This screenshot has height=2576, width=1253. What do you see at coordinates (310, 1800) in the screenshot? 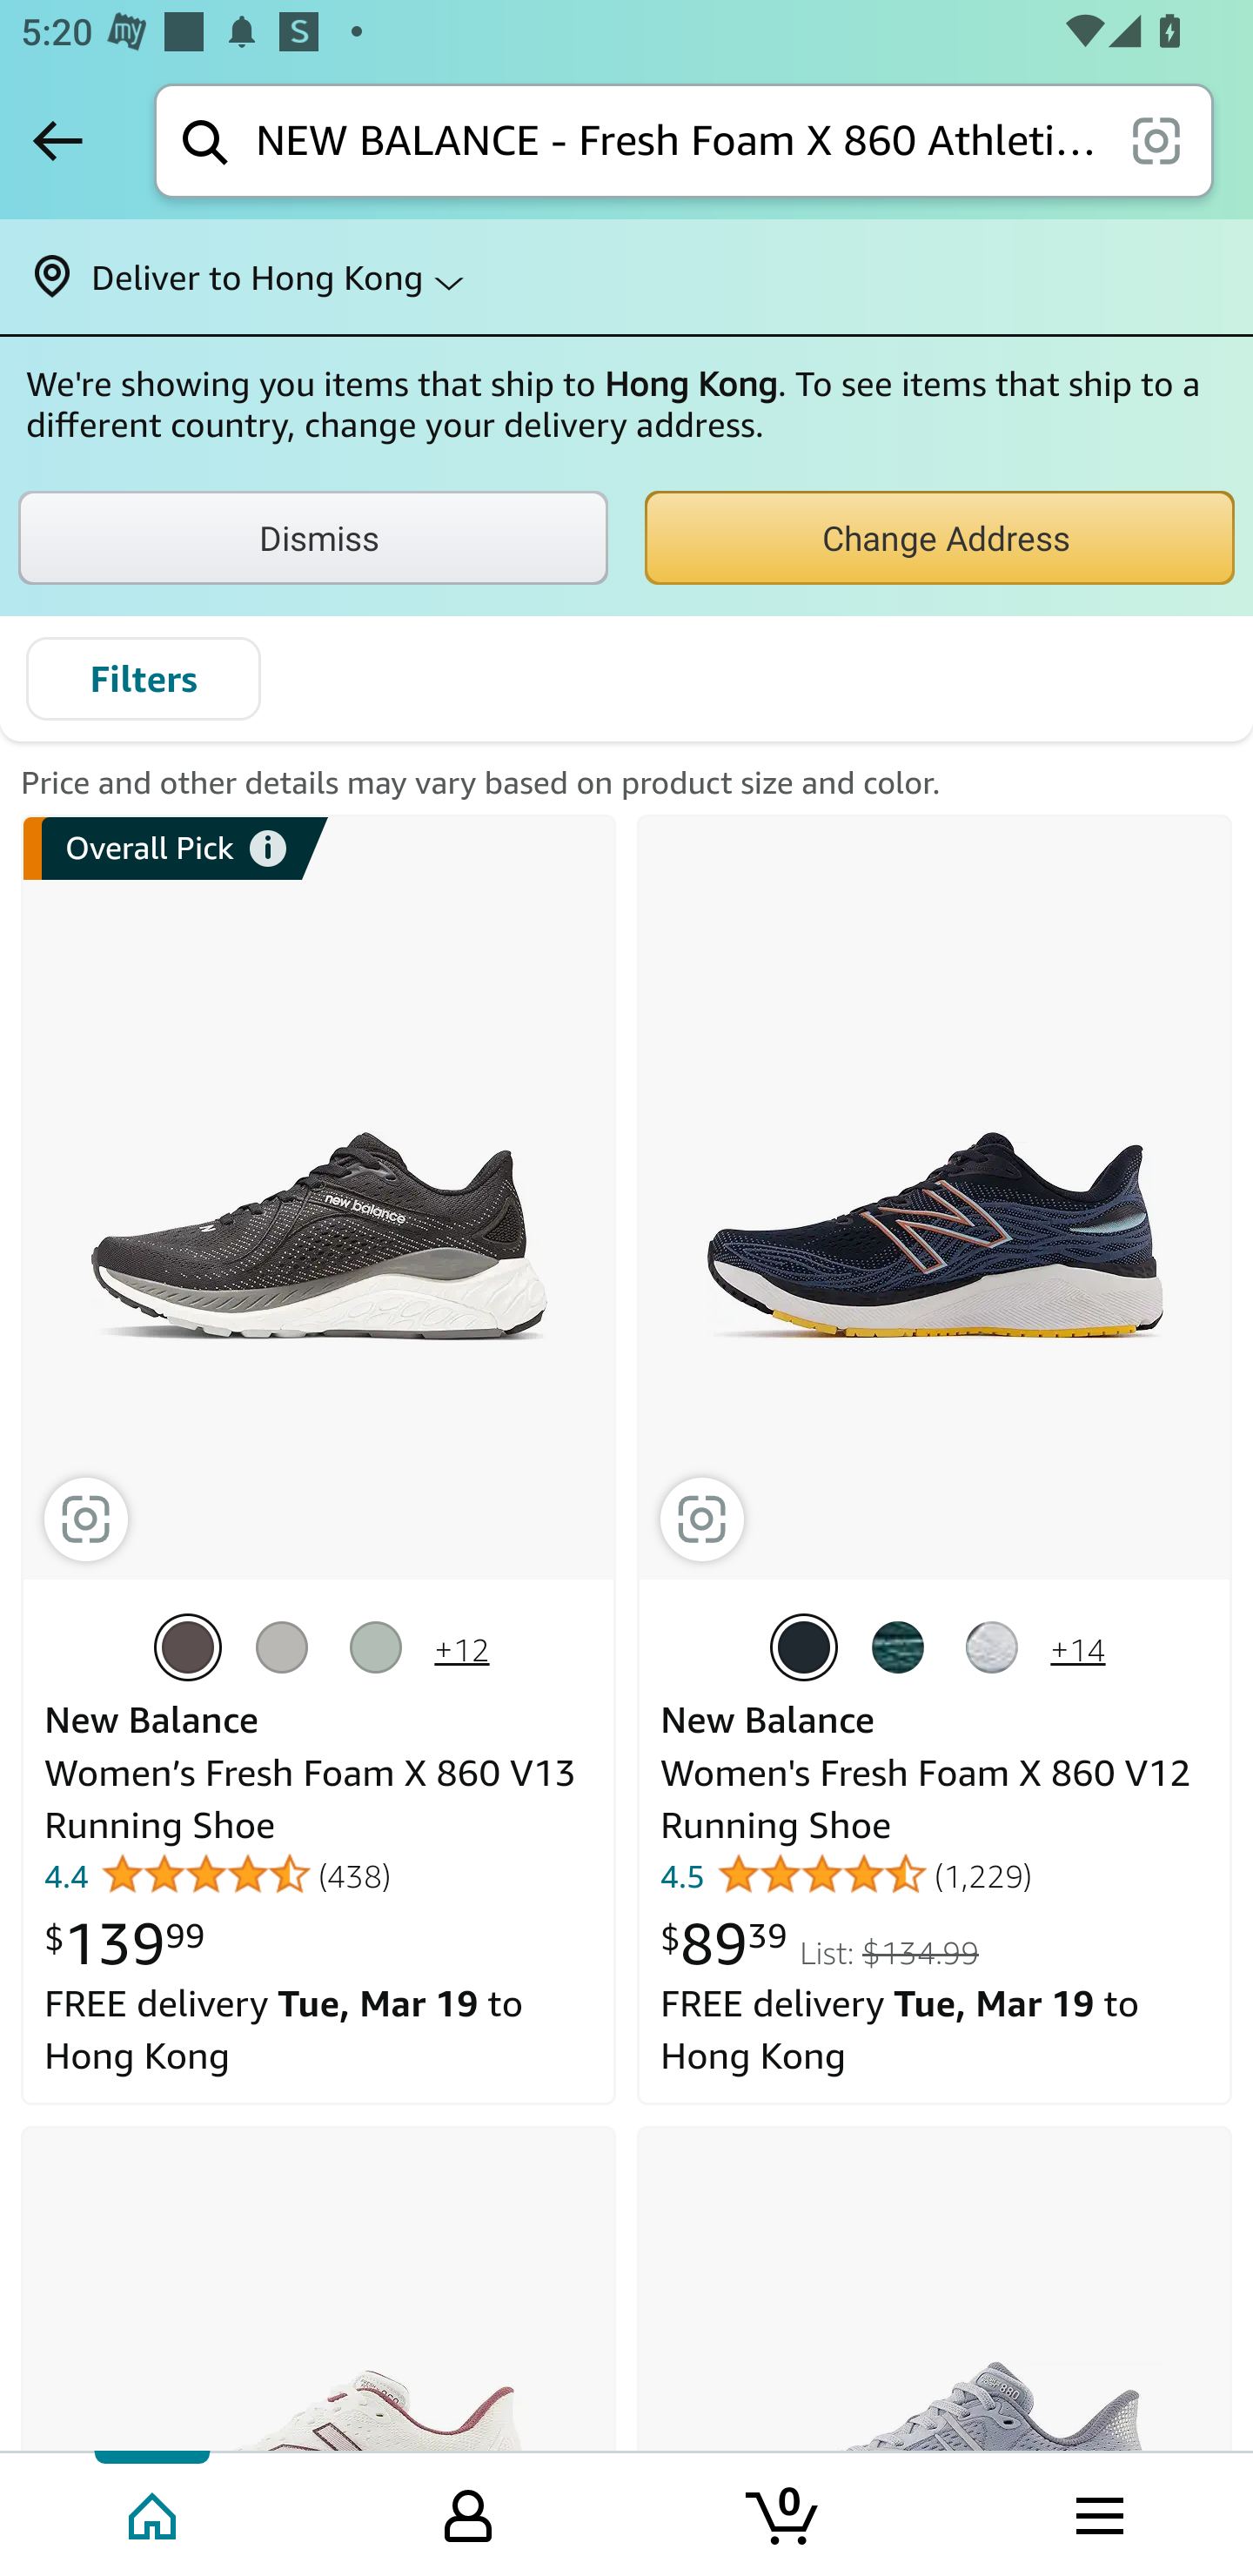
I see `Women’s Fresh Foam X 860 V13 Running Shoe` at bounding box center [310, 1800].